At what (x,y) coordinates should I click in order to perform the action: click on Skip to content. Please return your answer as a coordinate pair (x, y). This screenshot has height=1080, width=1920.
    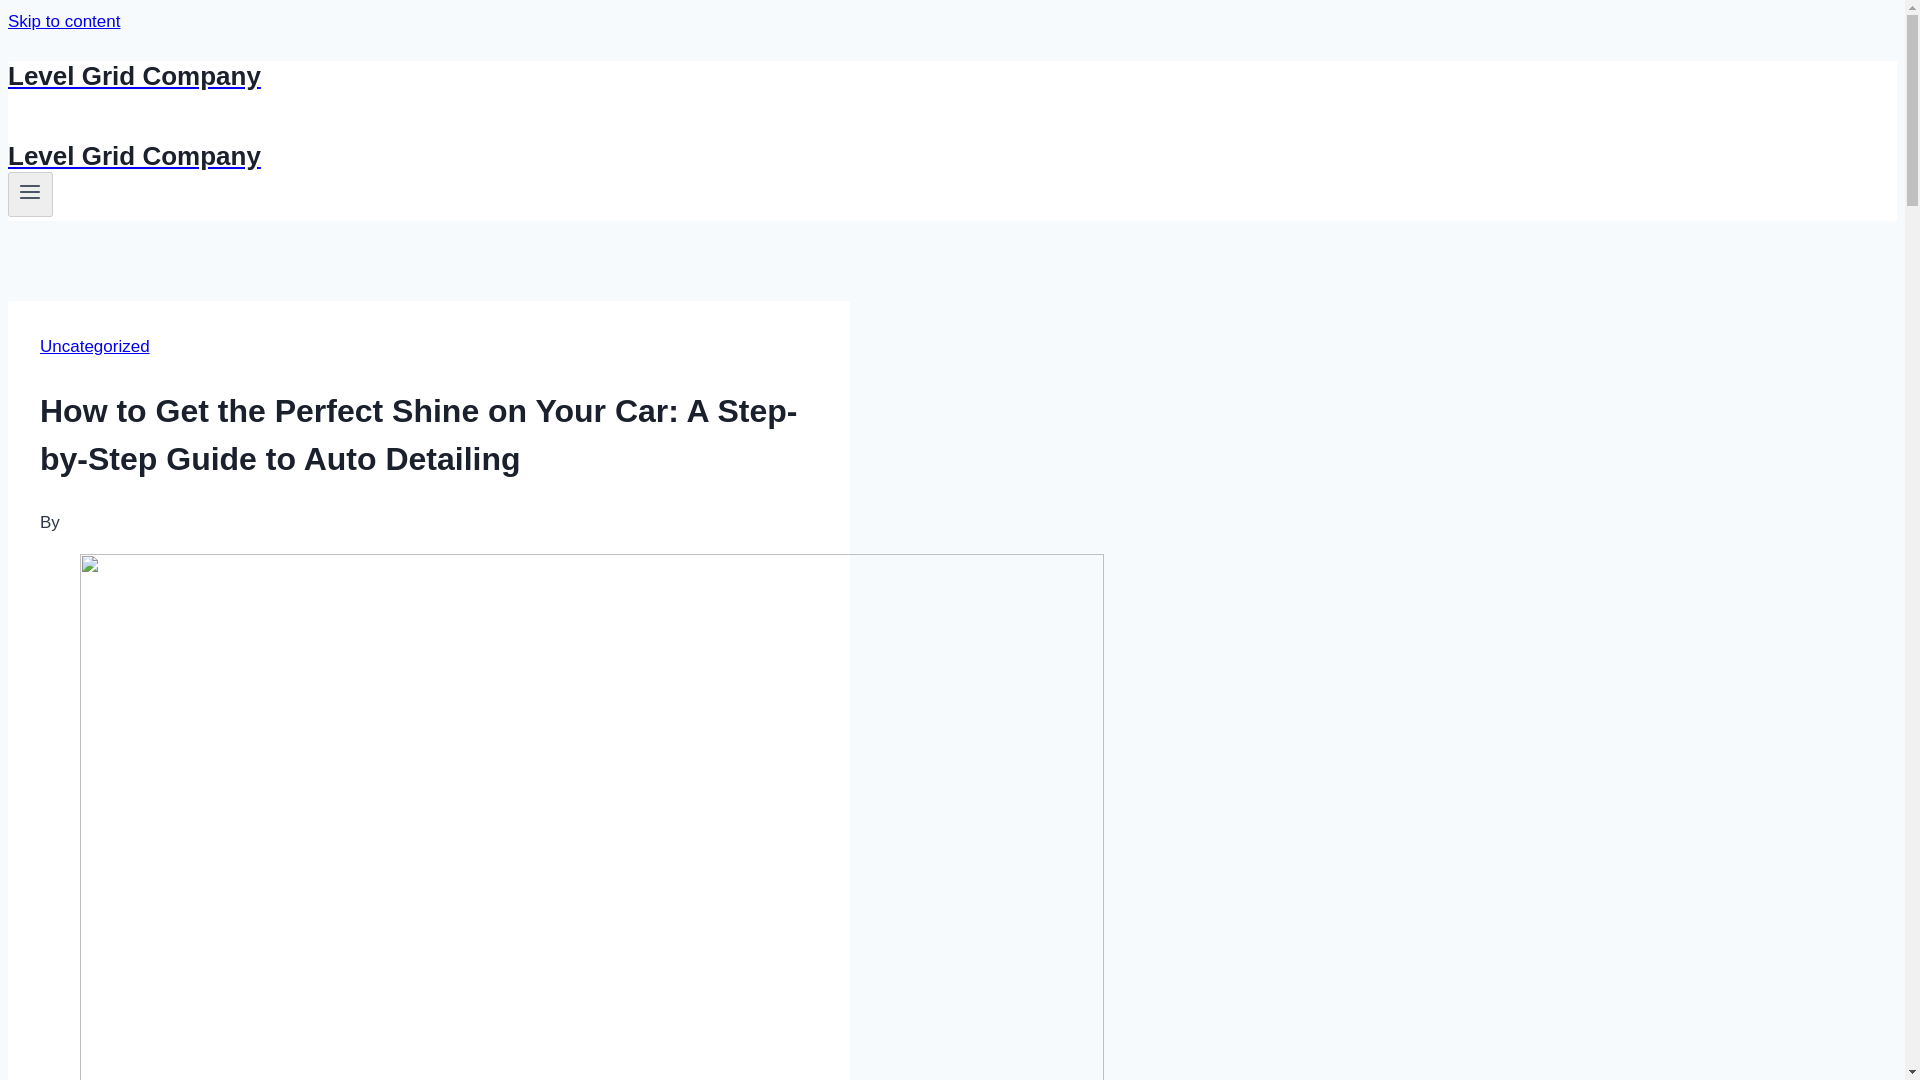
    Looking at the image, I should click on (63, 21).